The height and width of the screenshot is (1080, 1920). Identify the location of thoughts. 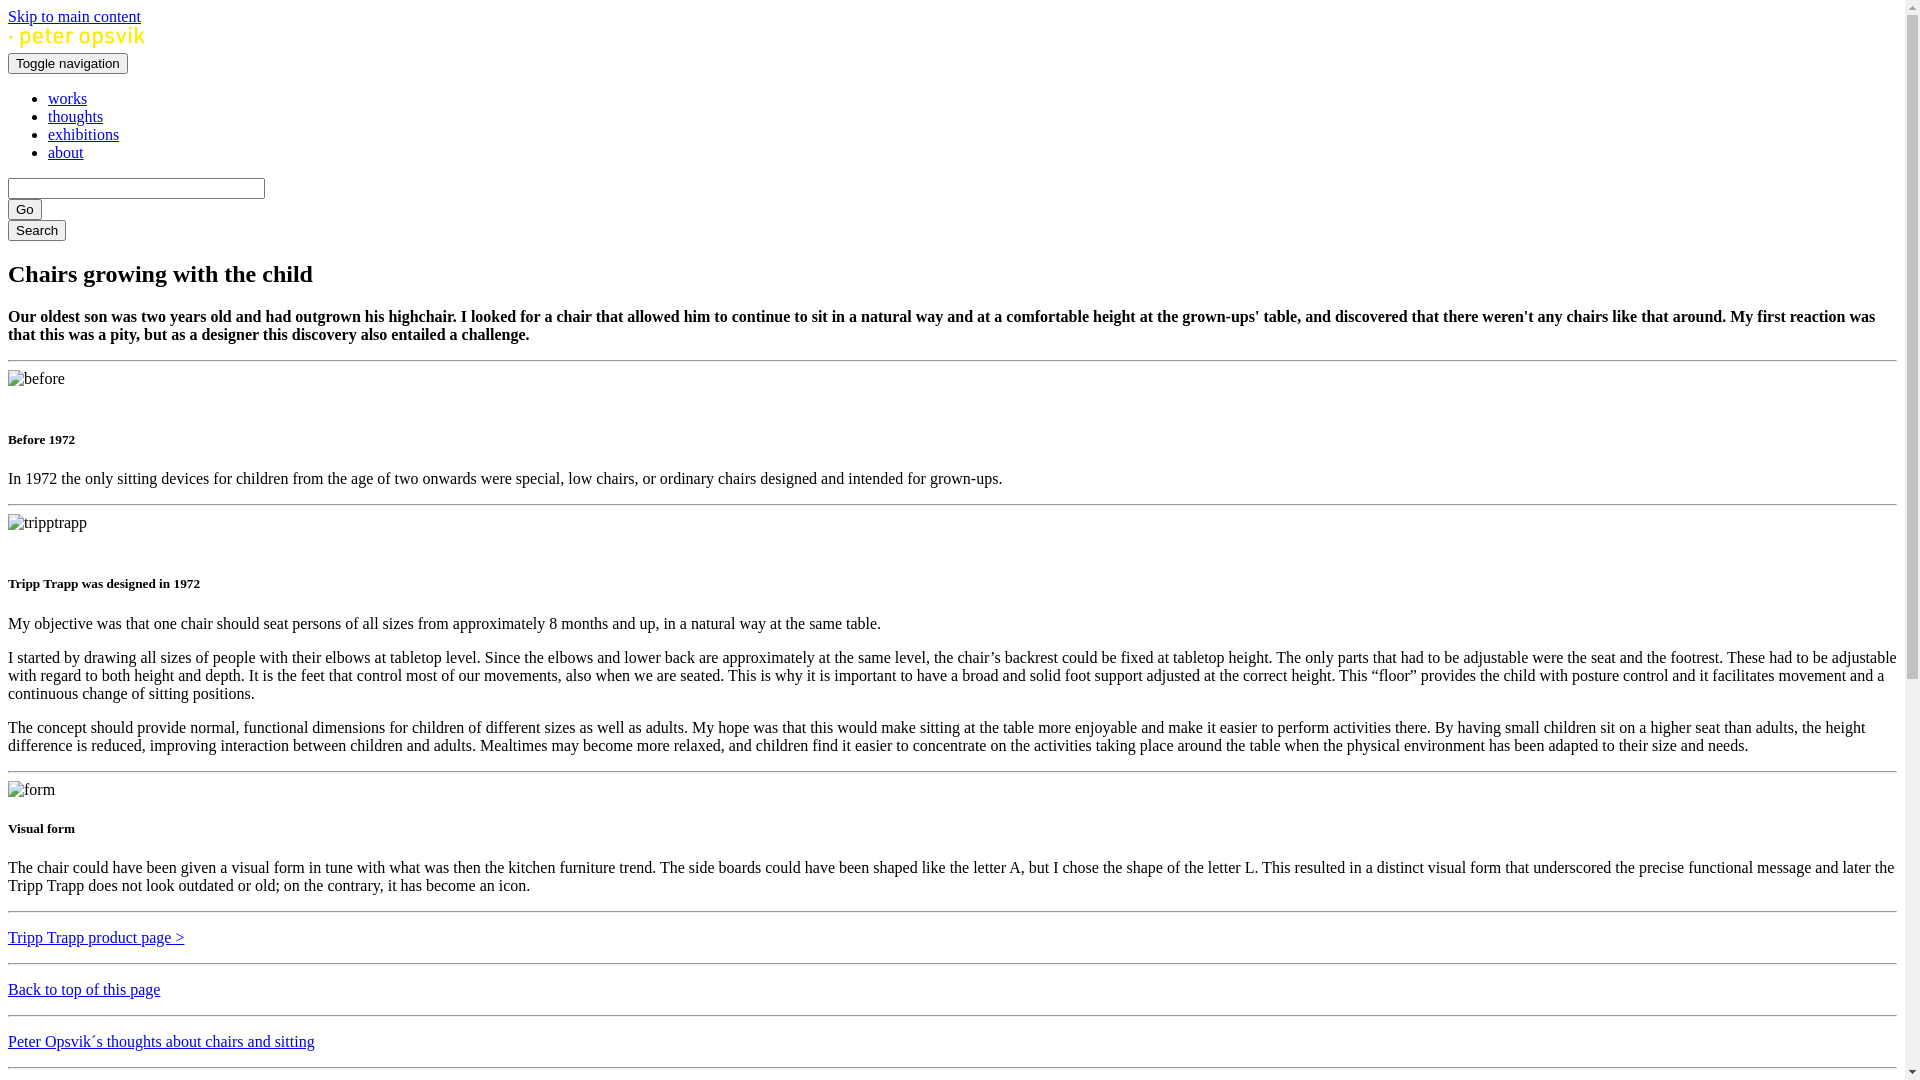
(76, 116).